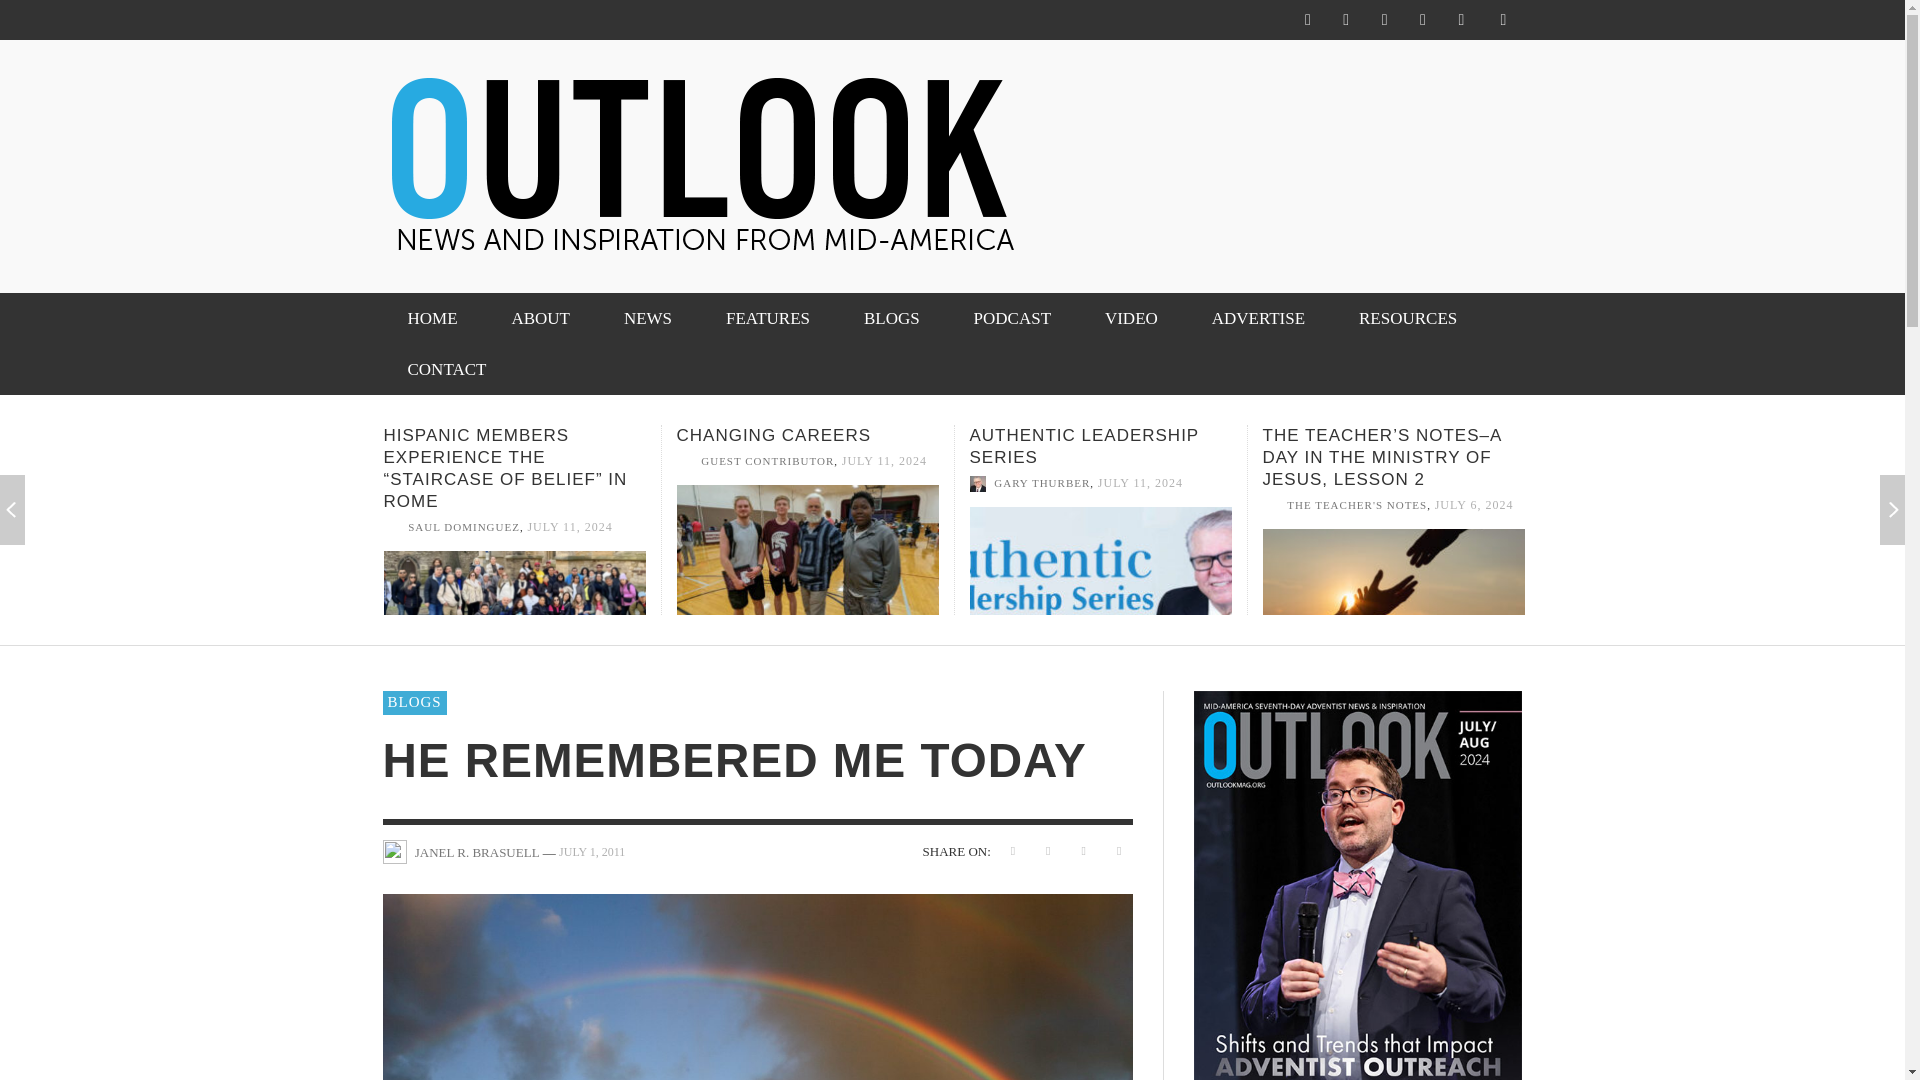 The height and width of the screenshot is (1080, 1920). I want to click on Youtube, so click(1460, 20).